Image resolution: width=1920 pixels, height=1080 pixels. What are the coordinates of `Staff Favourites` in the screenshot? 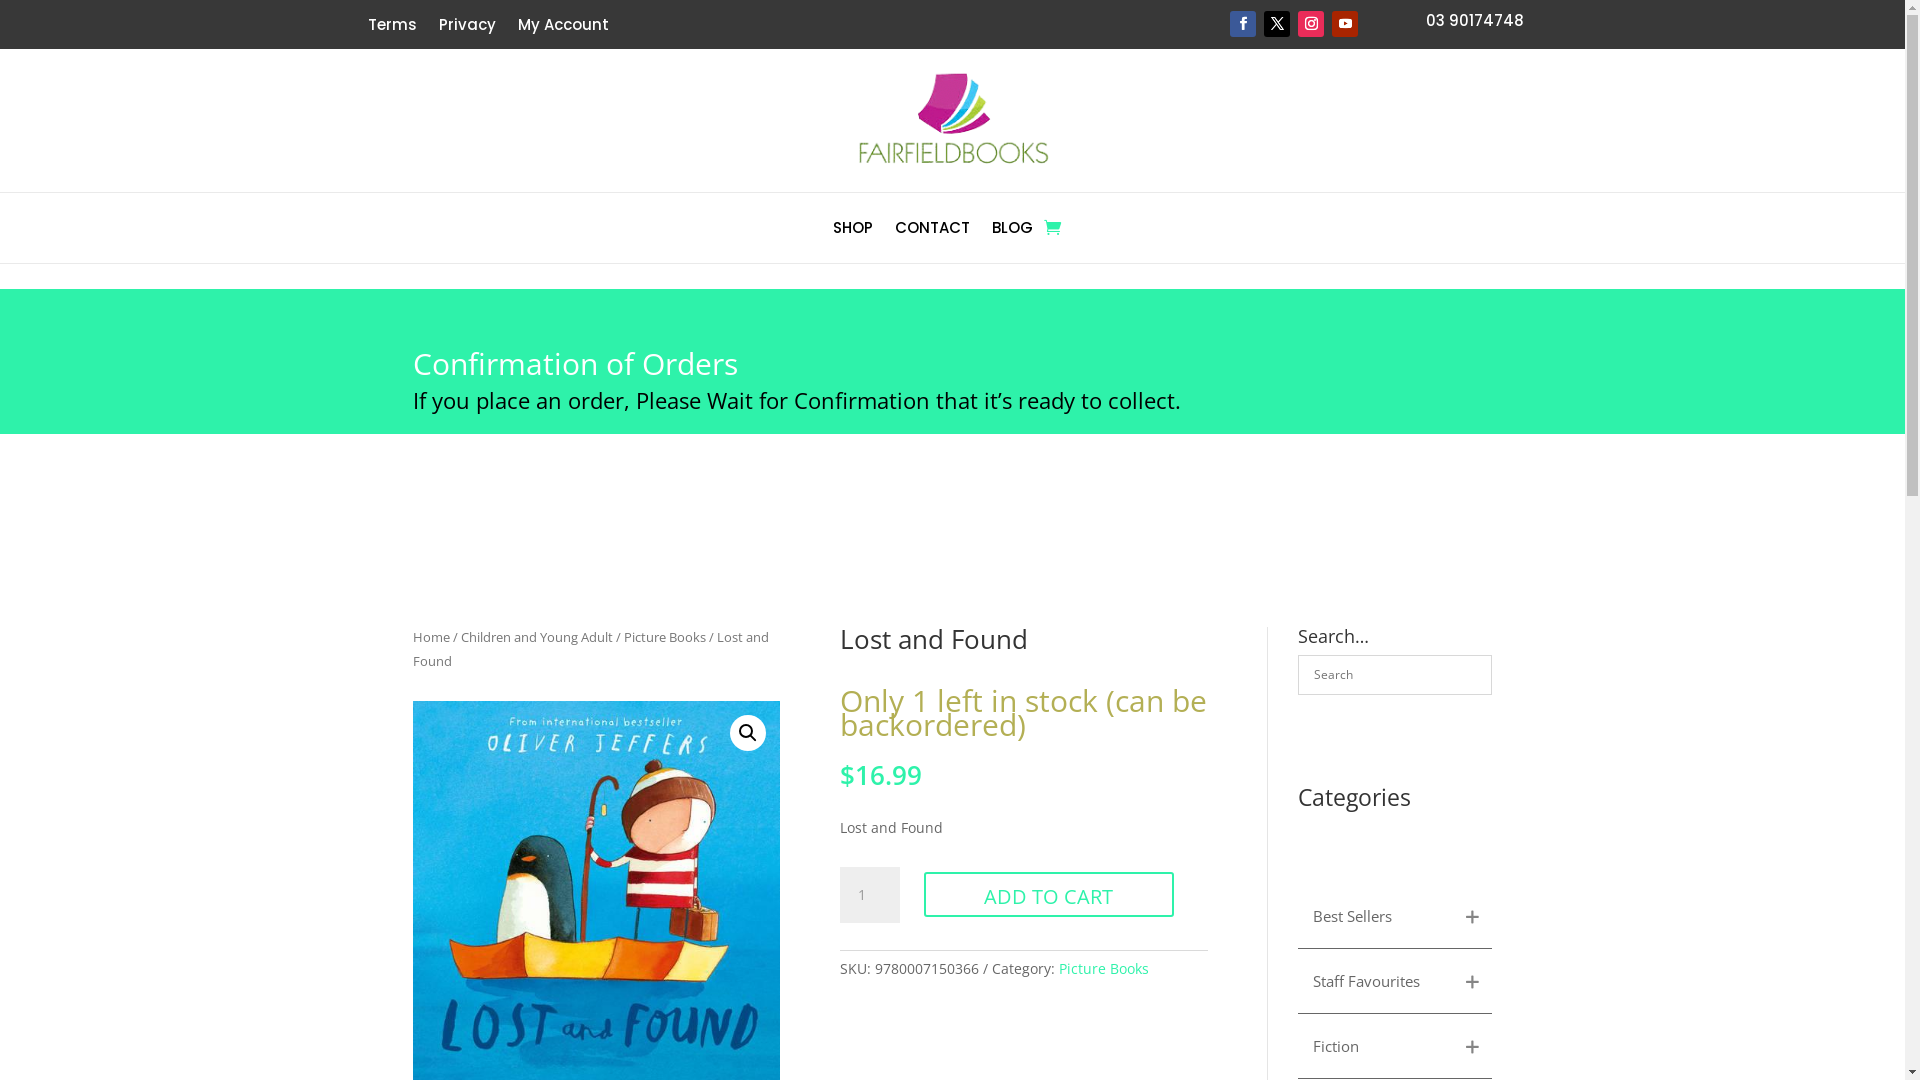 It's located at (1375, 981).